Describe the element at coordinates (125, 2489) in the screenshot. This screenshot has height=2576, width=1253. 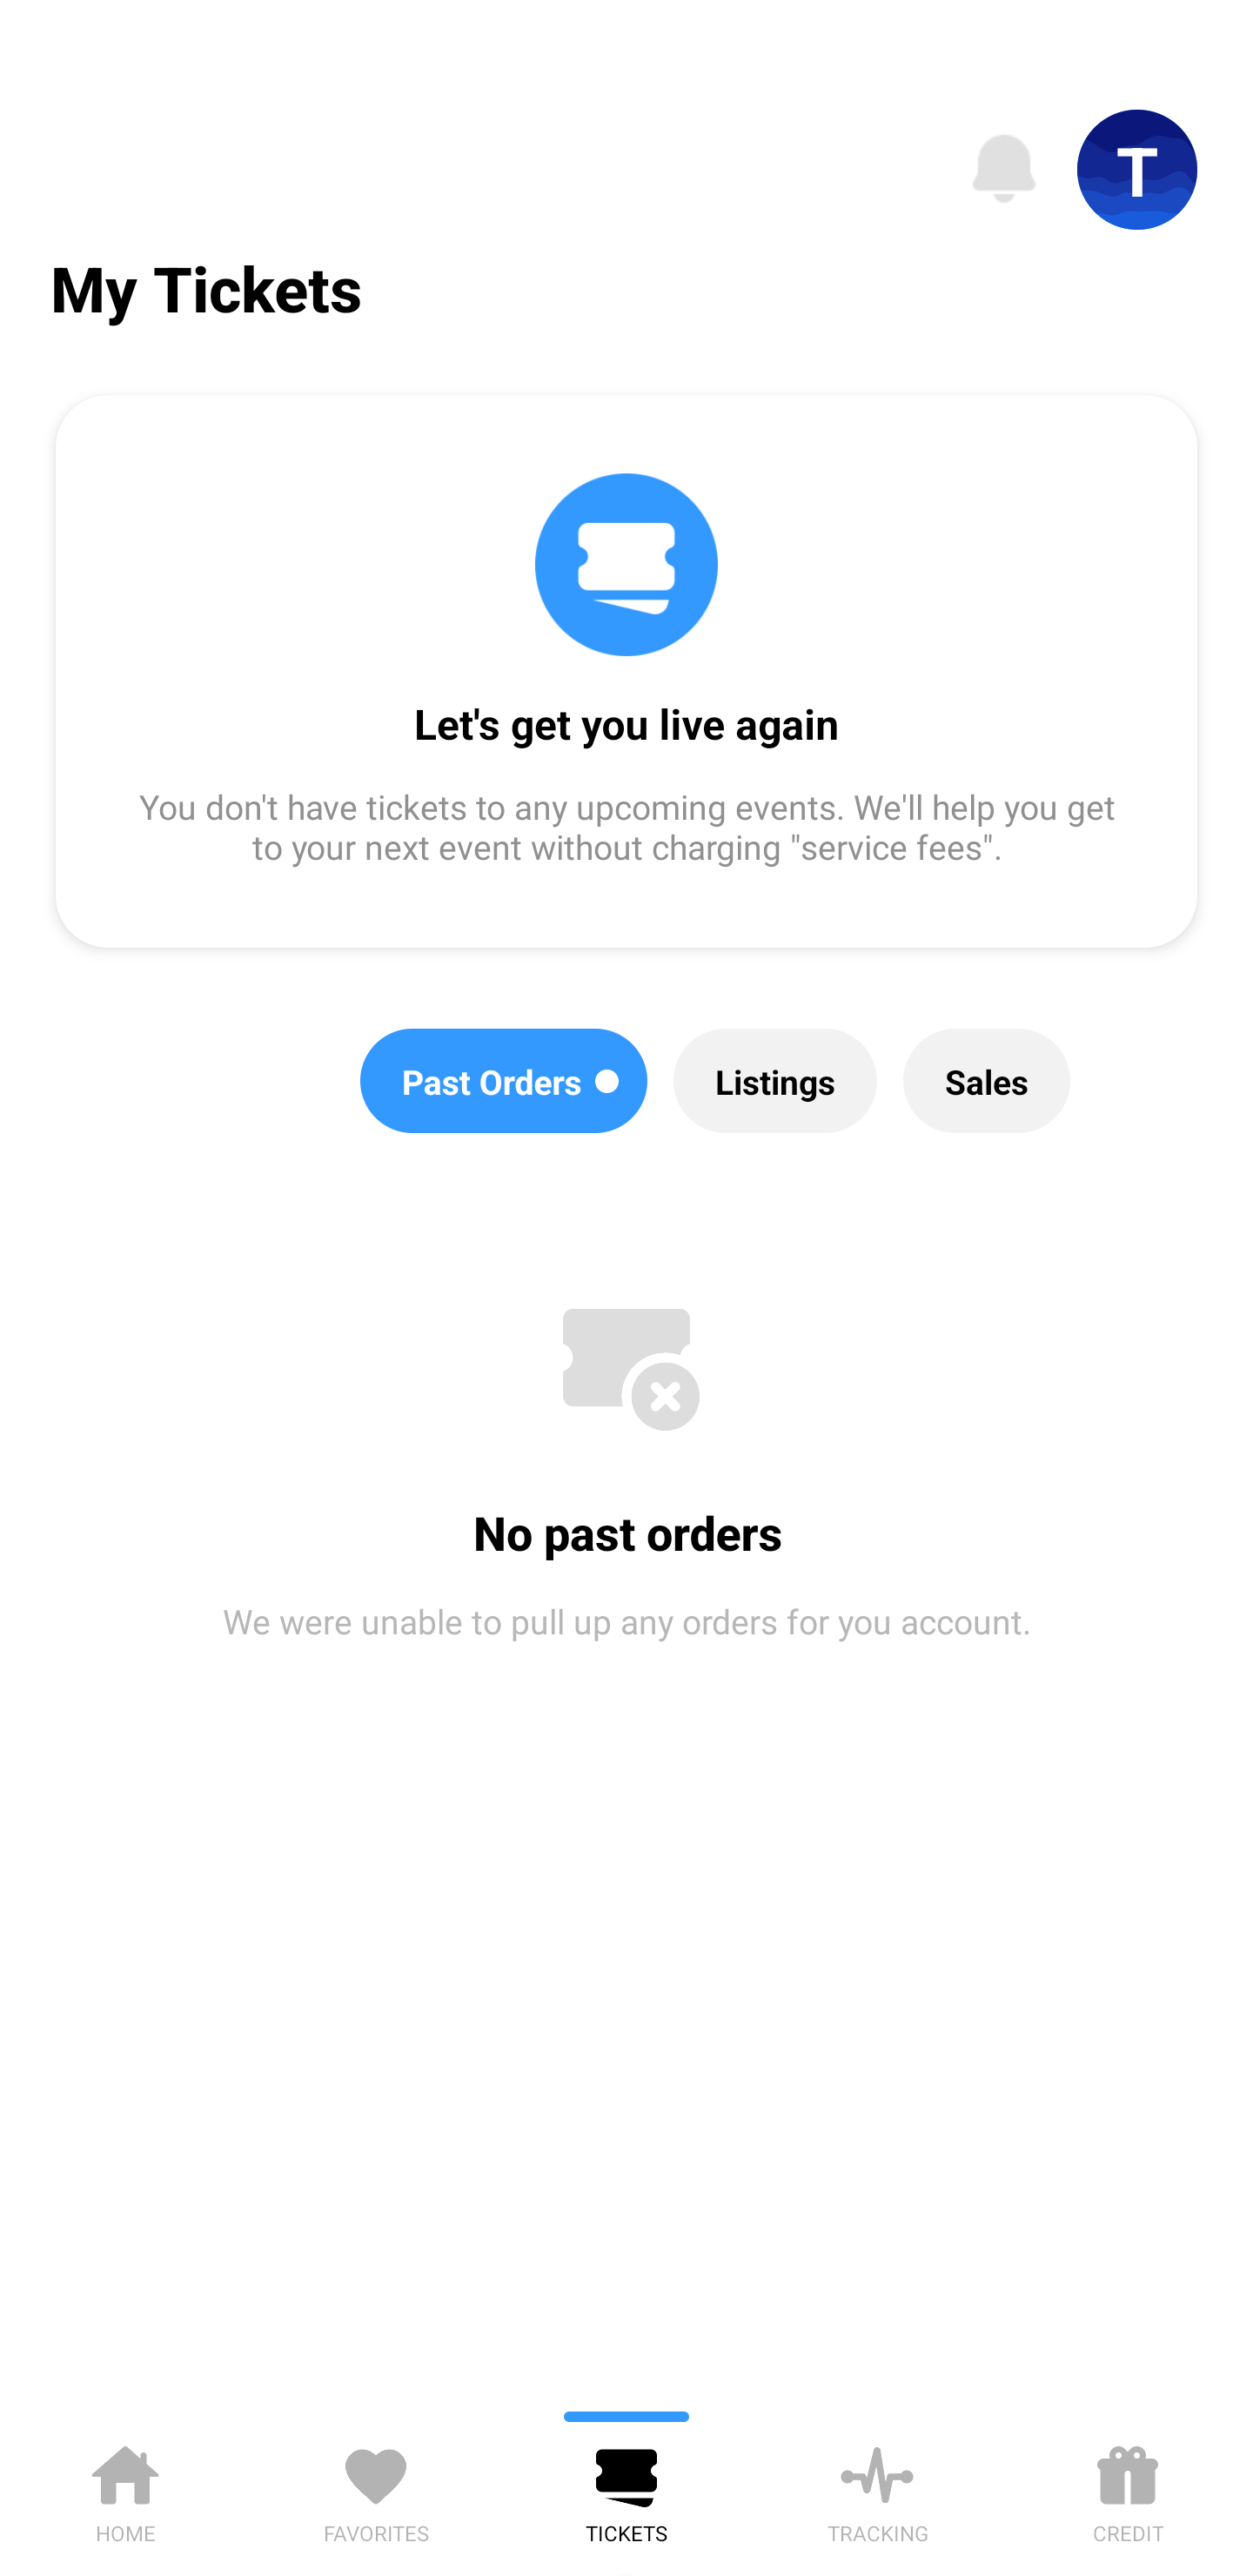
I see `HOME` at that location.